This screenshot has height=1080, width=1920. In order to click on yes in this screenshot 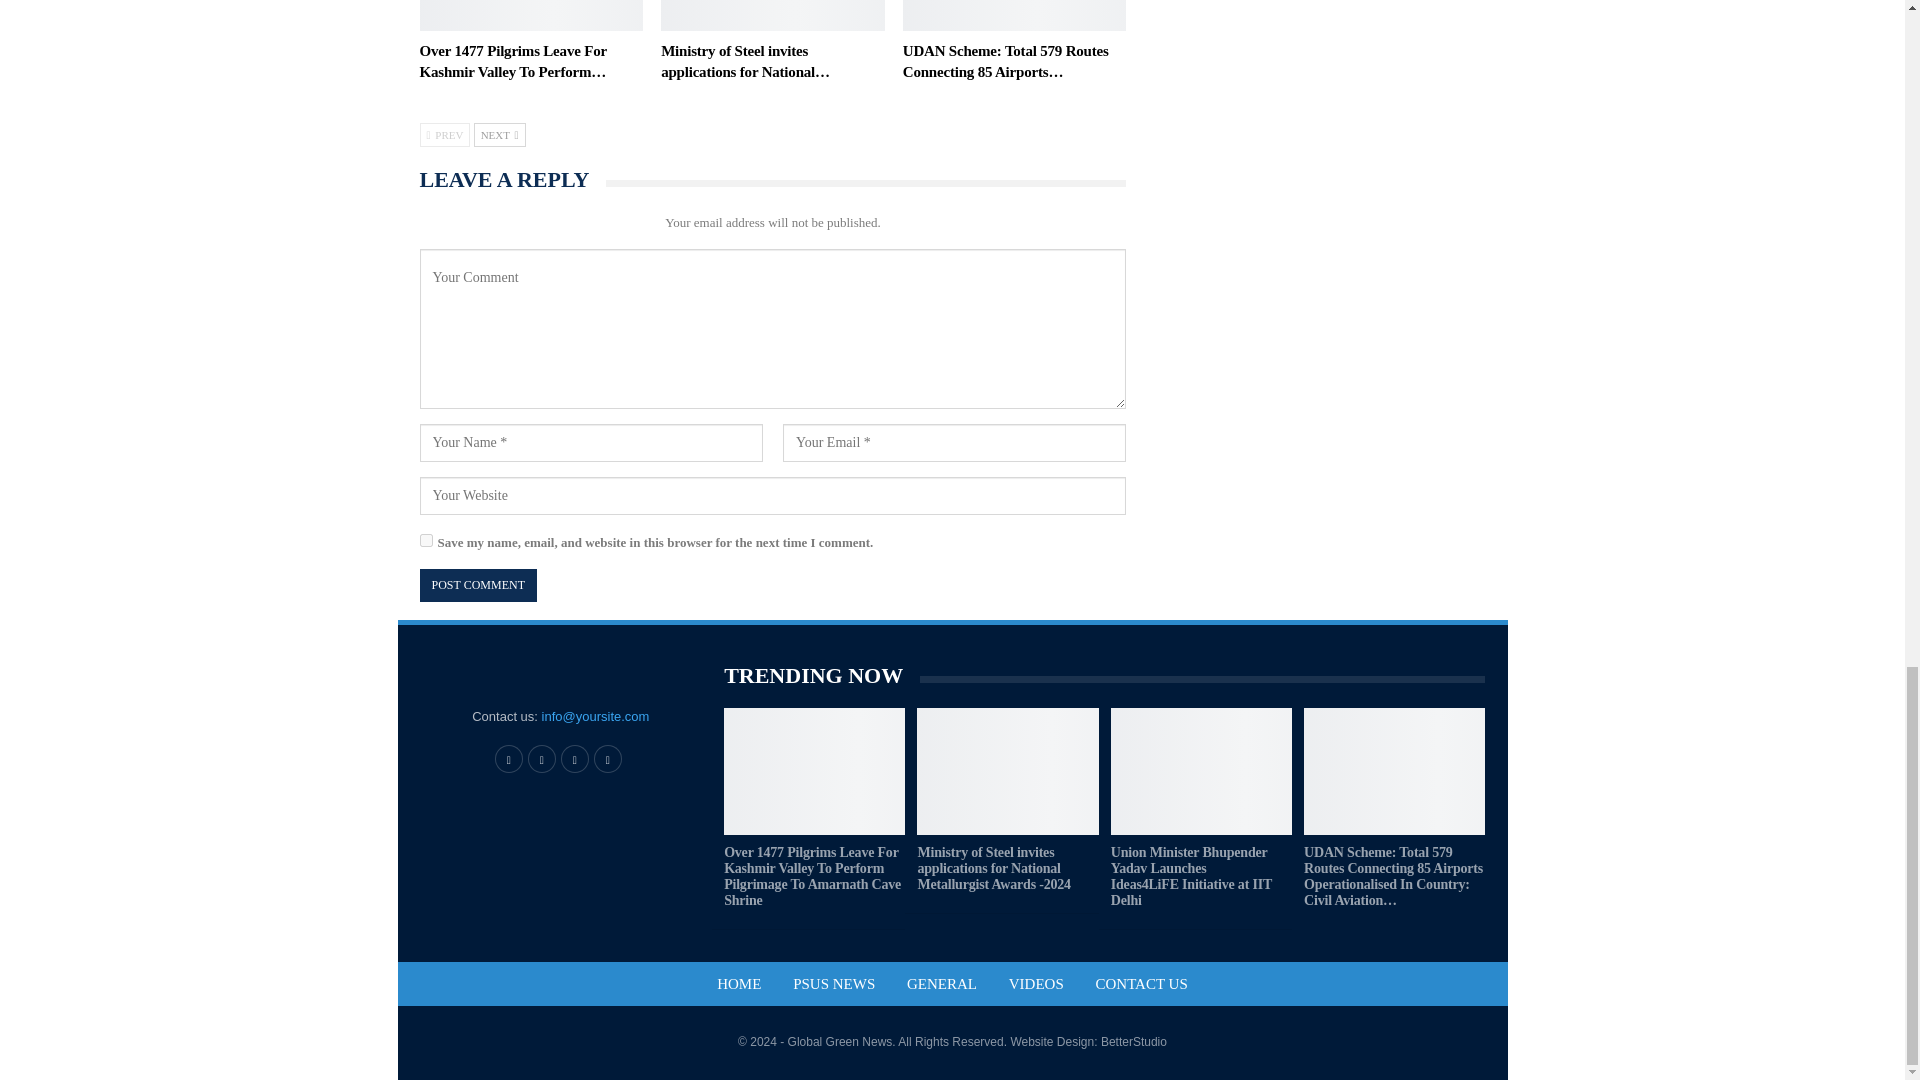, I will do `click(426, 540)`.